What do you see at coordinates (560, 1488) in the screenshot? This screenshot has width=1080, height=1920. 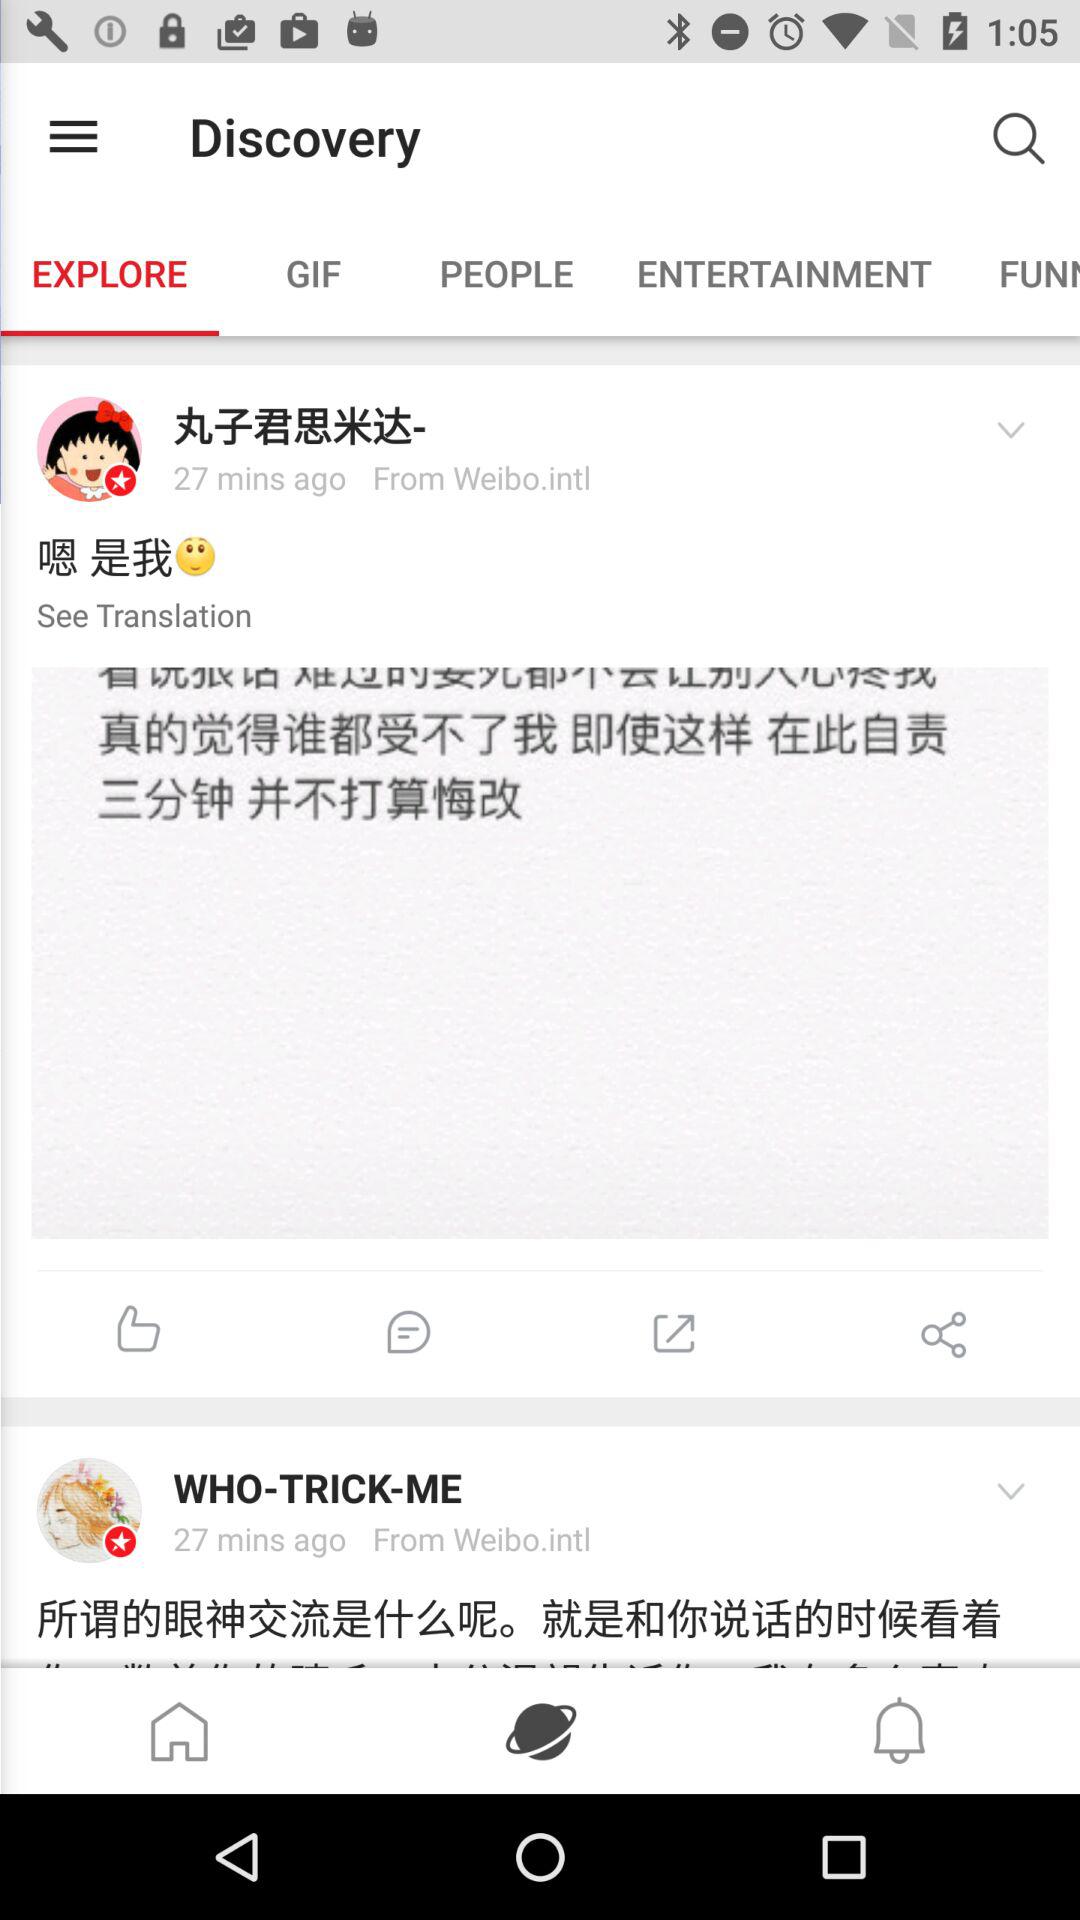 I see `turn off icon above 27 mins ago icon` at bounding box center [560, 1488].